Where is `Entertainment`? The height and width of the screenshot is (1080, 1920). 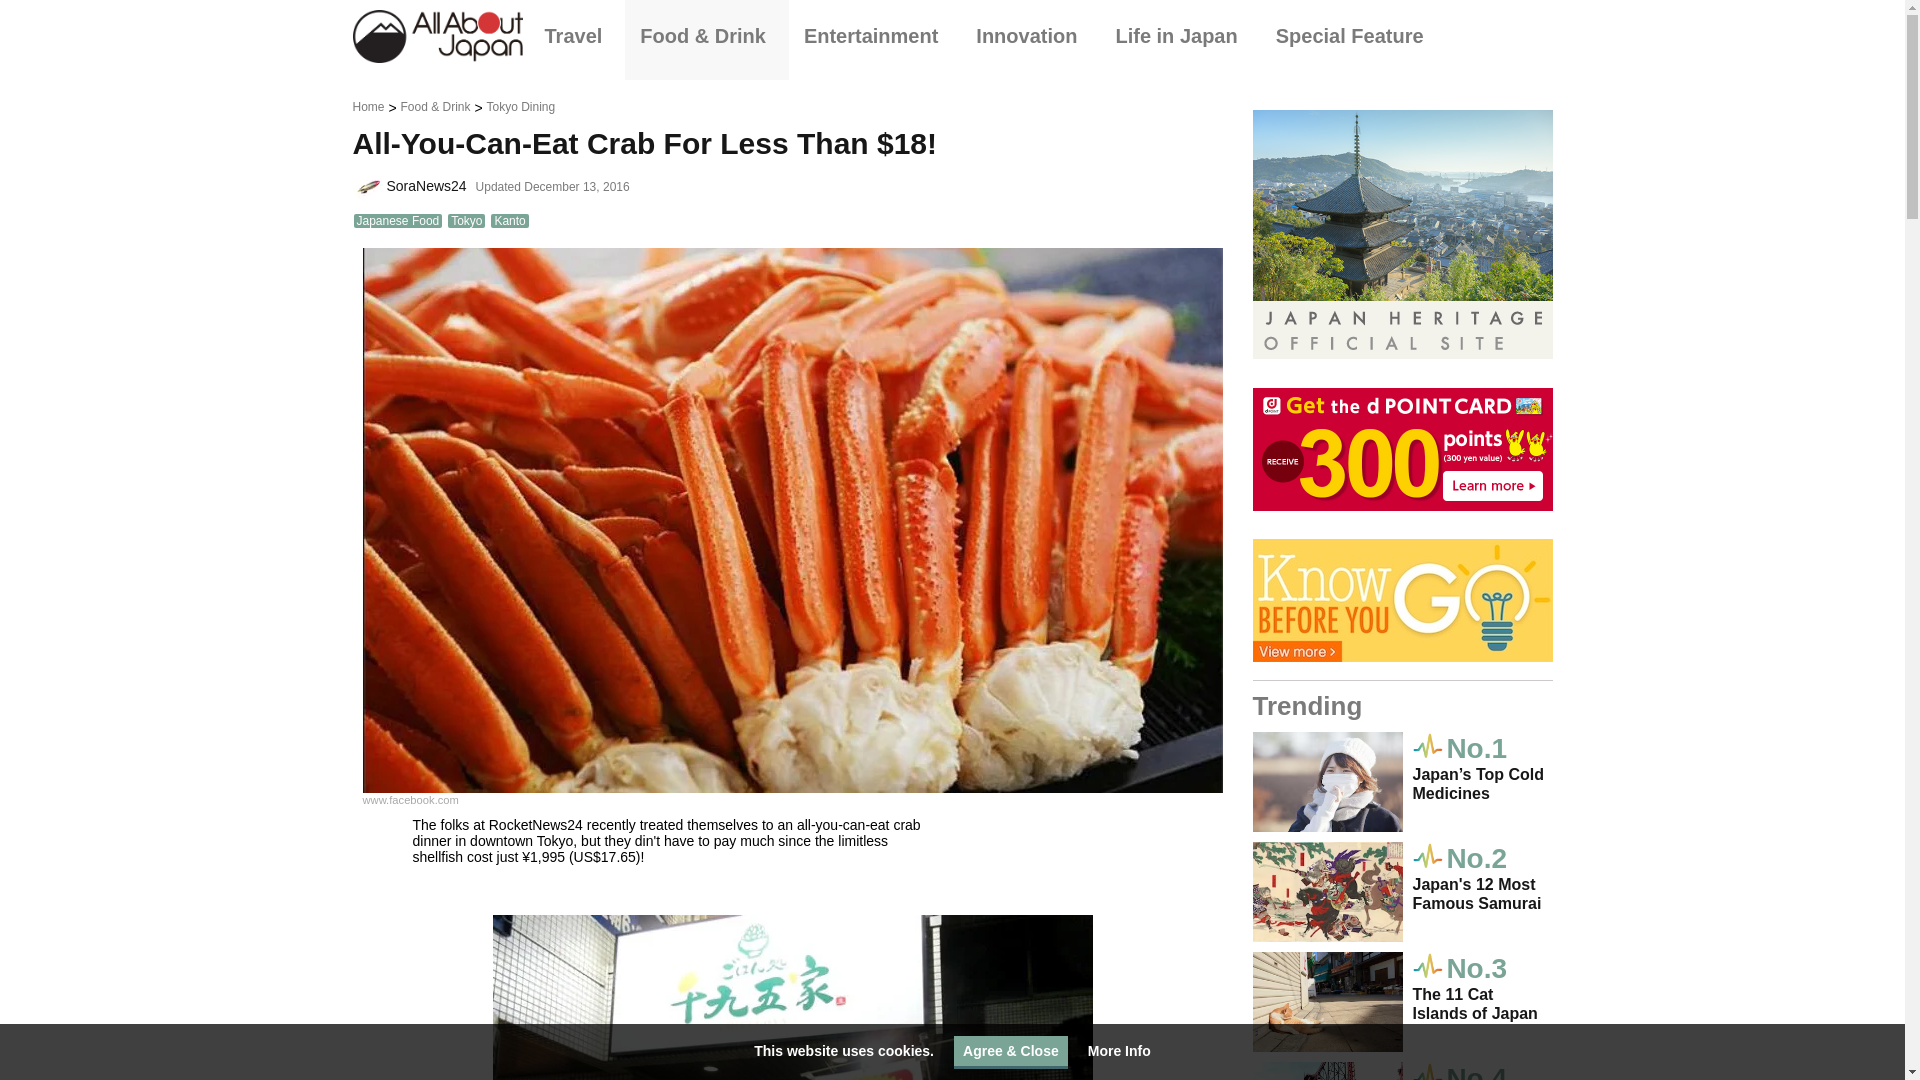
Entertainment is located at coordinates (875, 36).